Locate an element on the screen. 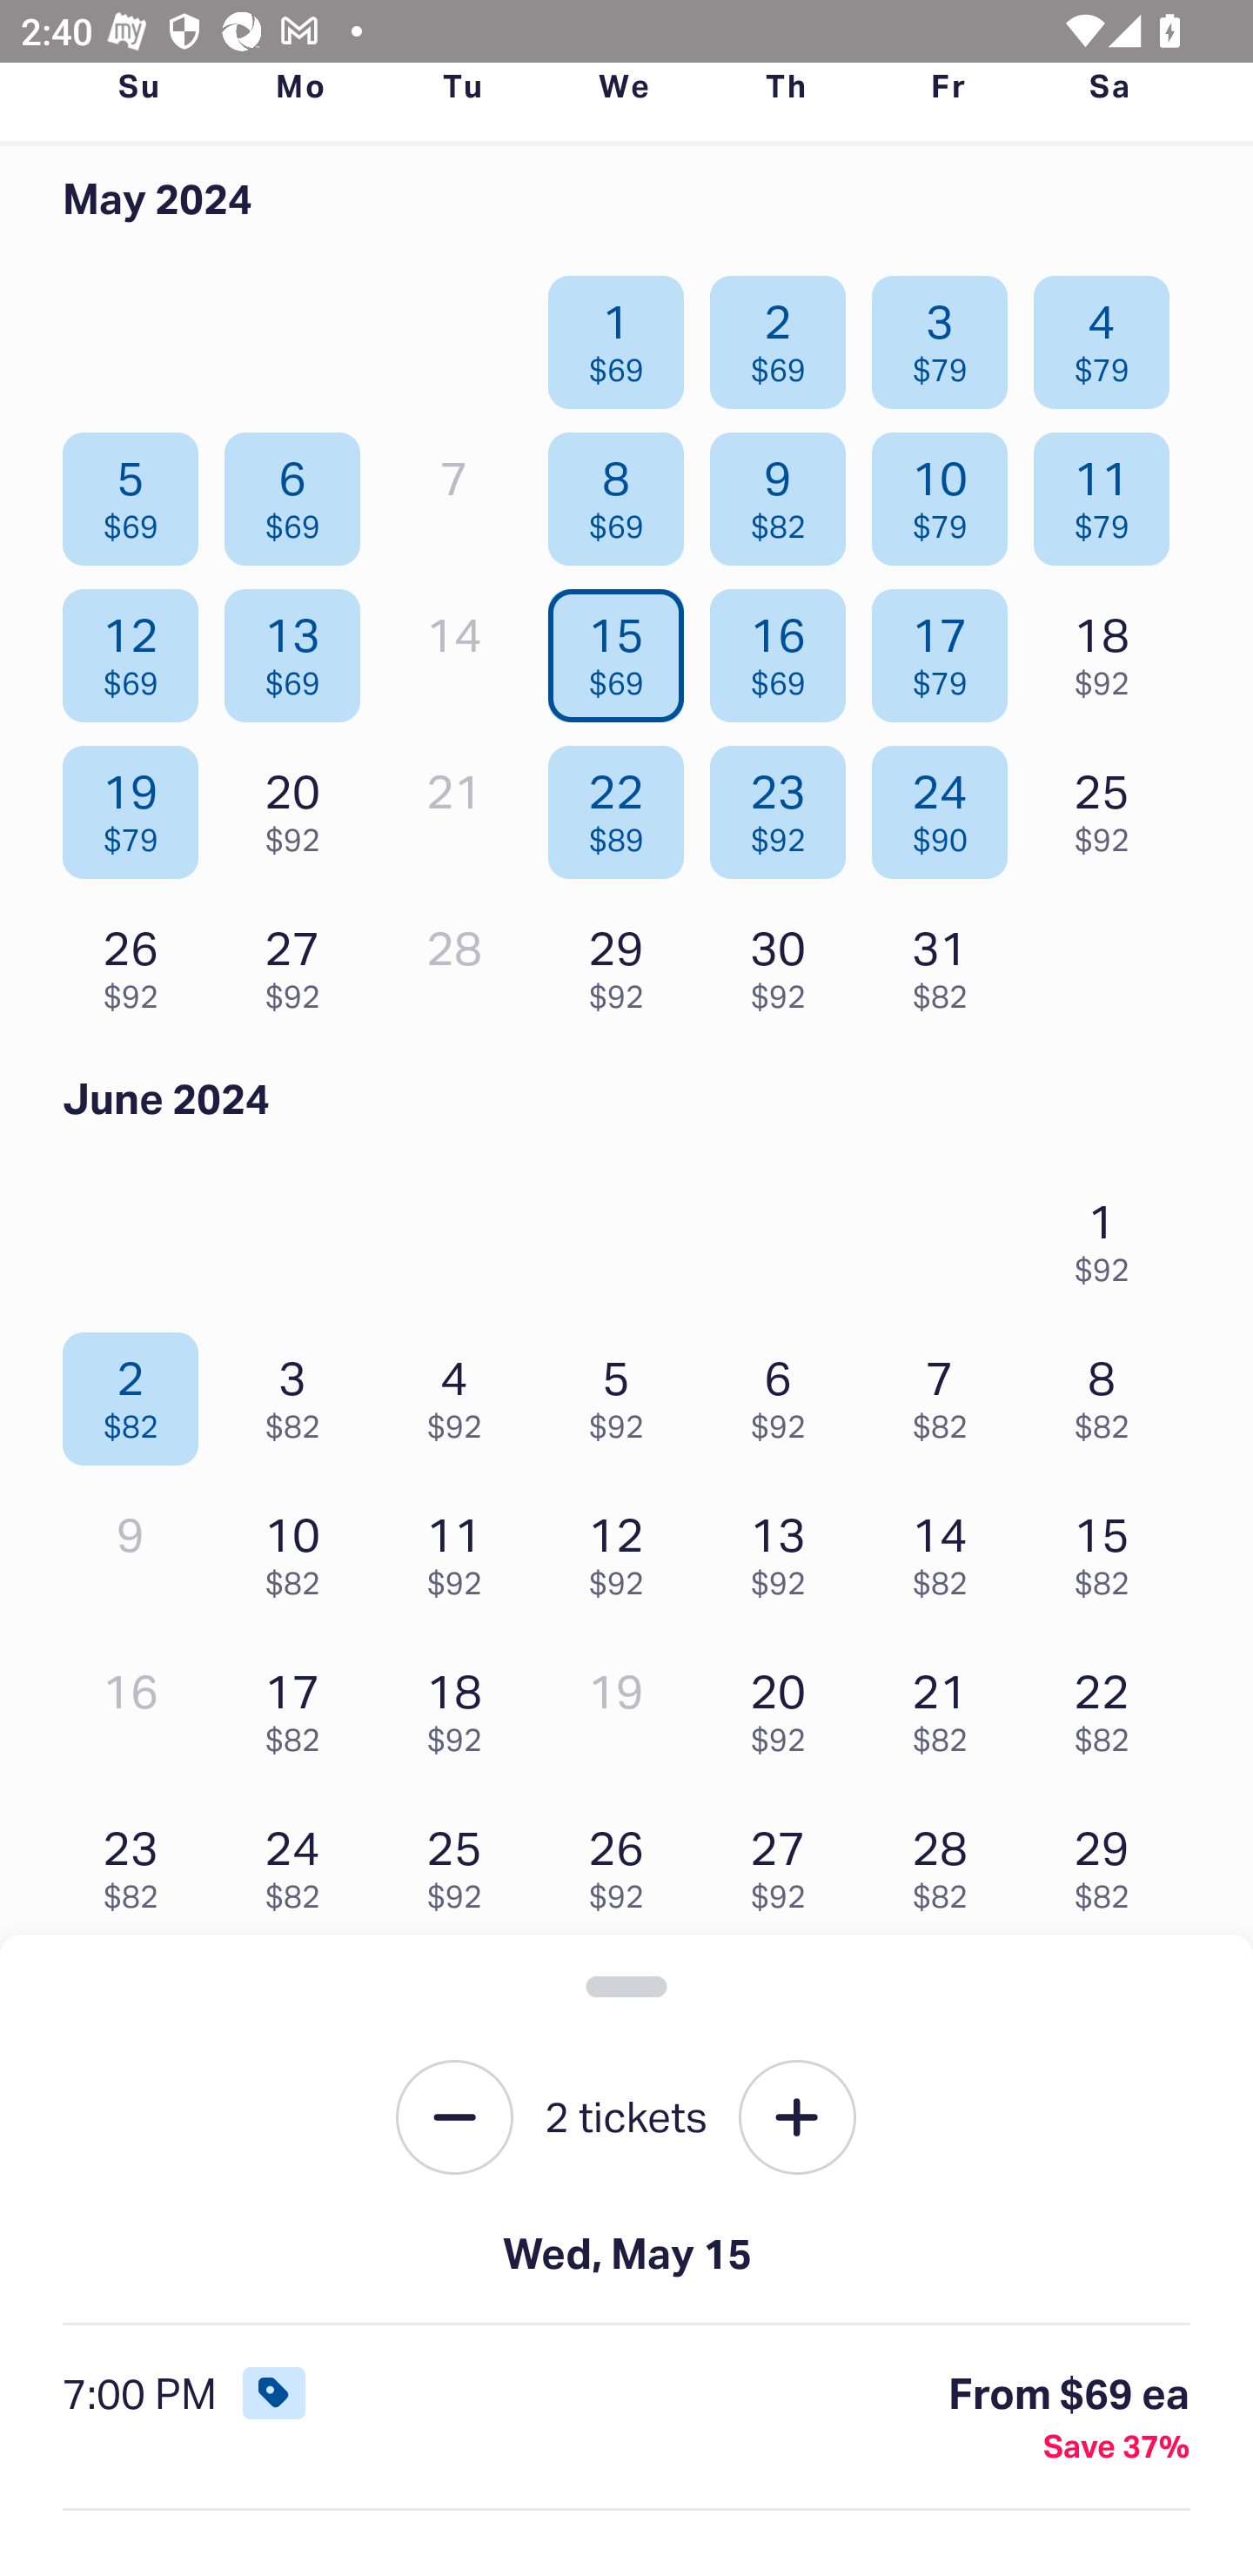  11 $79 is located at coordinates (1109, 493).